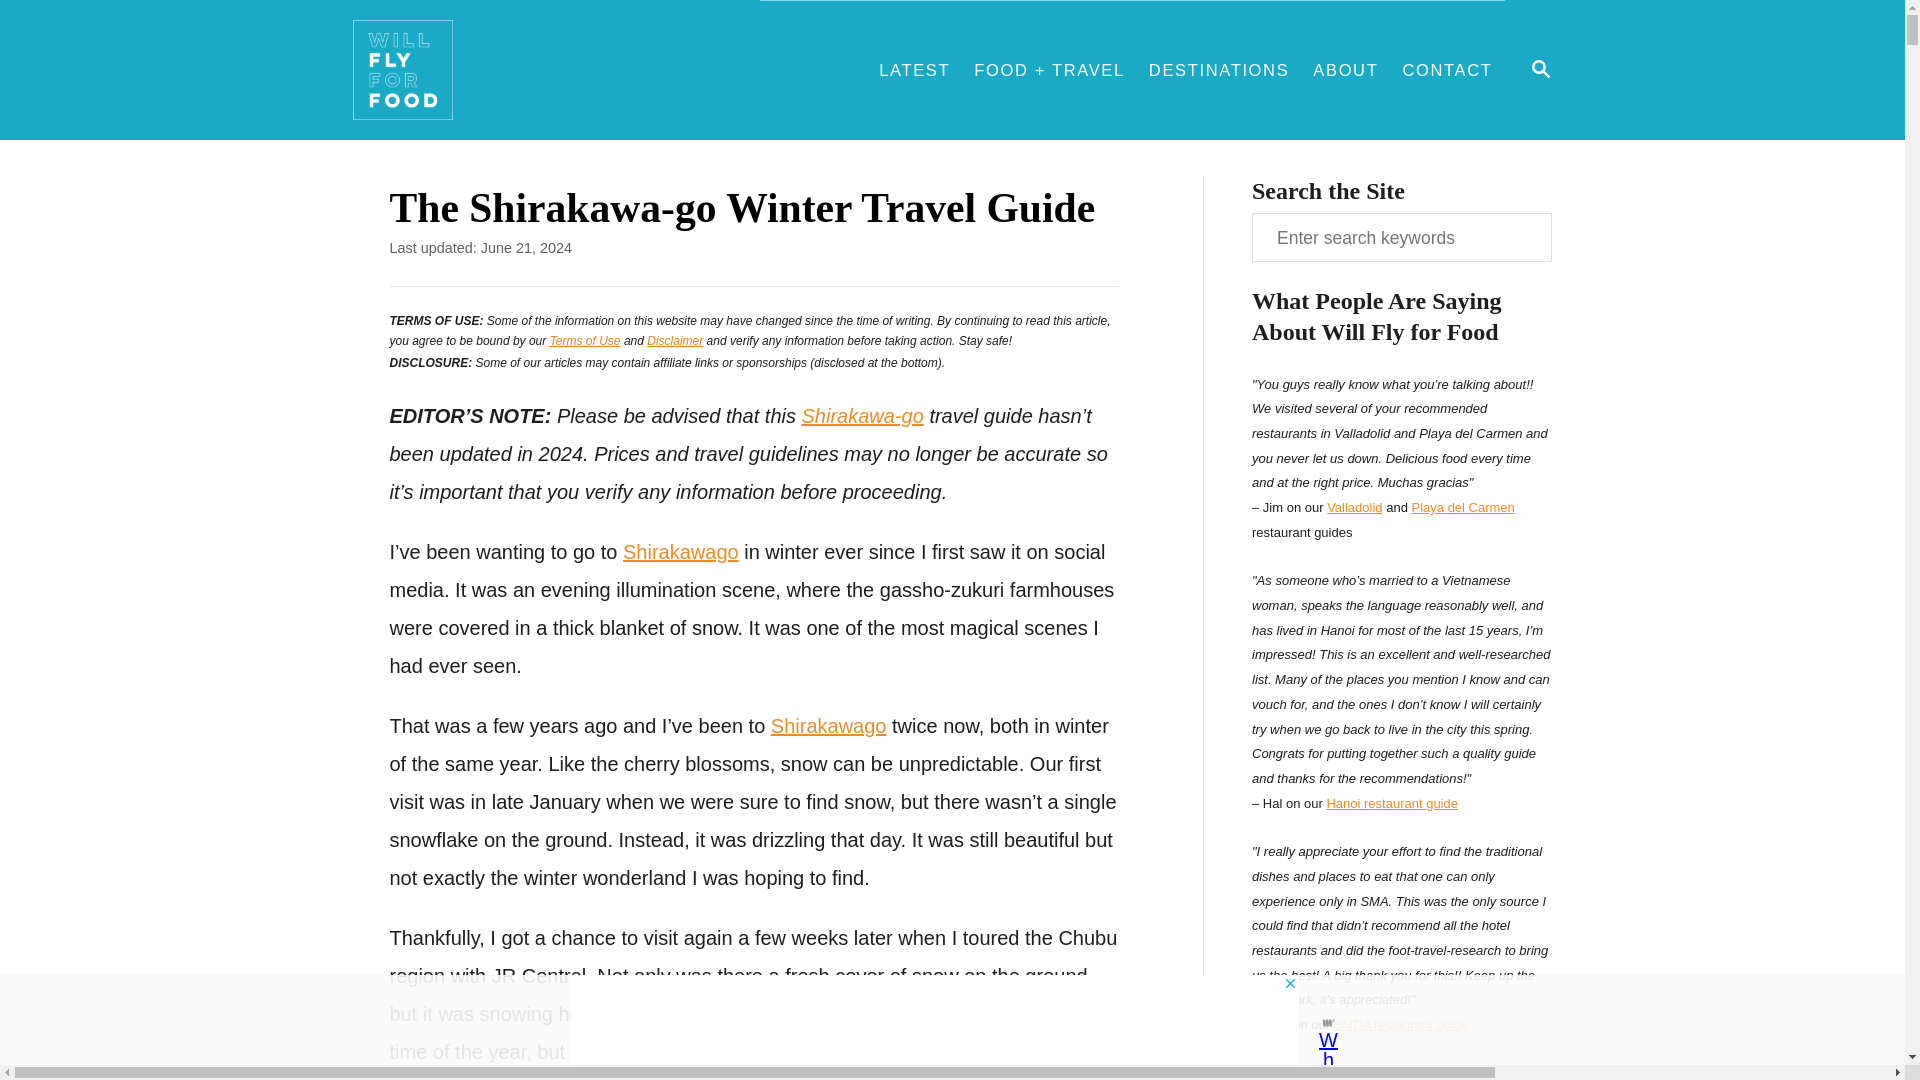 This screenshot has width=1920, height=1080. What do you see at coordinates (862, 416) in the screenshot?
I see `Shirakawago` at bounding box center [862, 416].